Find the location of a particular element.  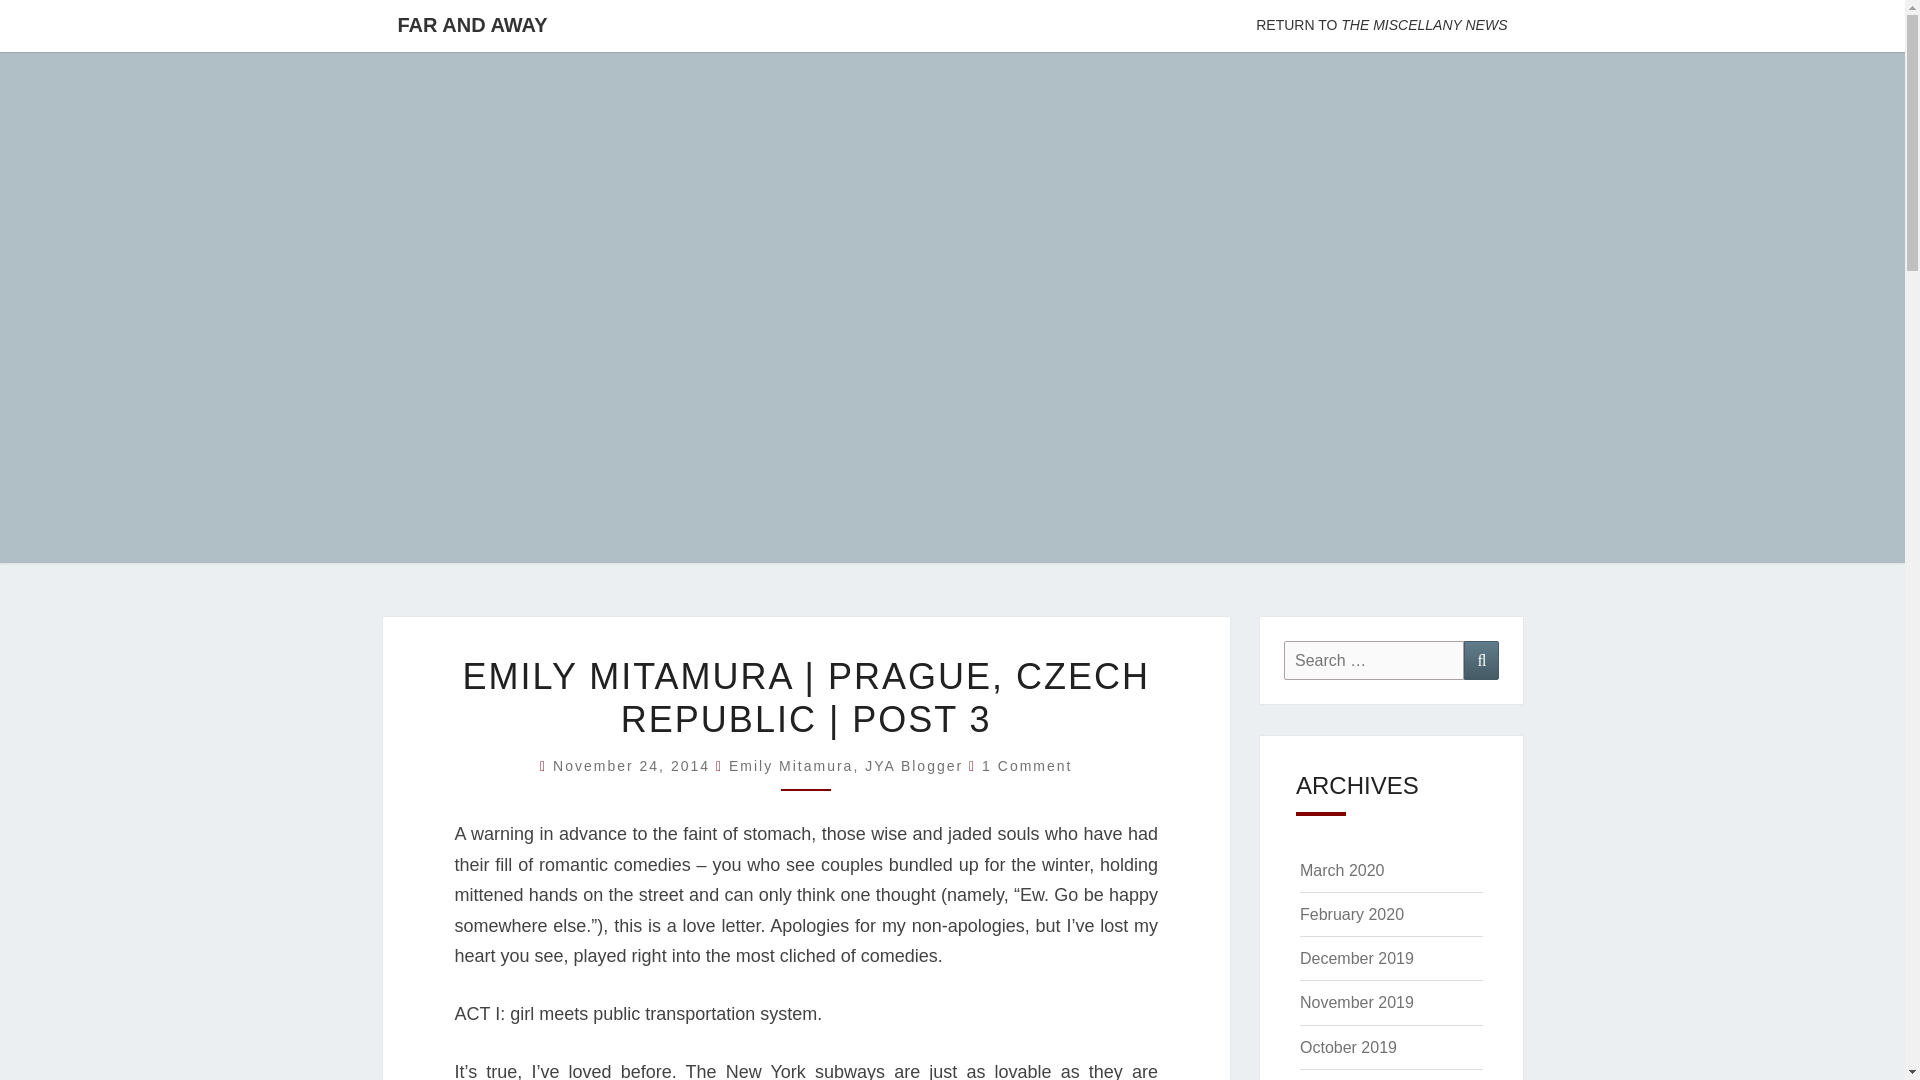

FAR AND AWAY is located at coordinates (472, 24).